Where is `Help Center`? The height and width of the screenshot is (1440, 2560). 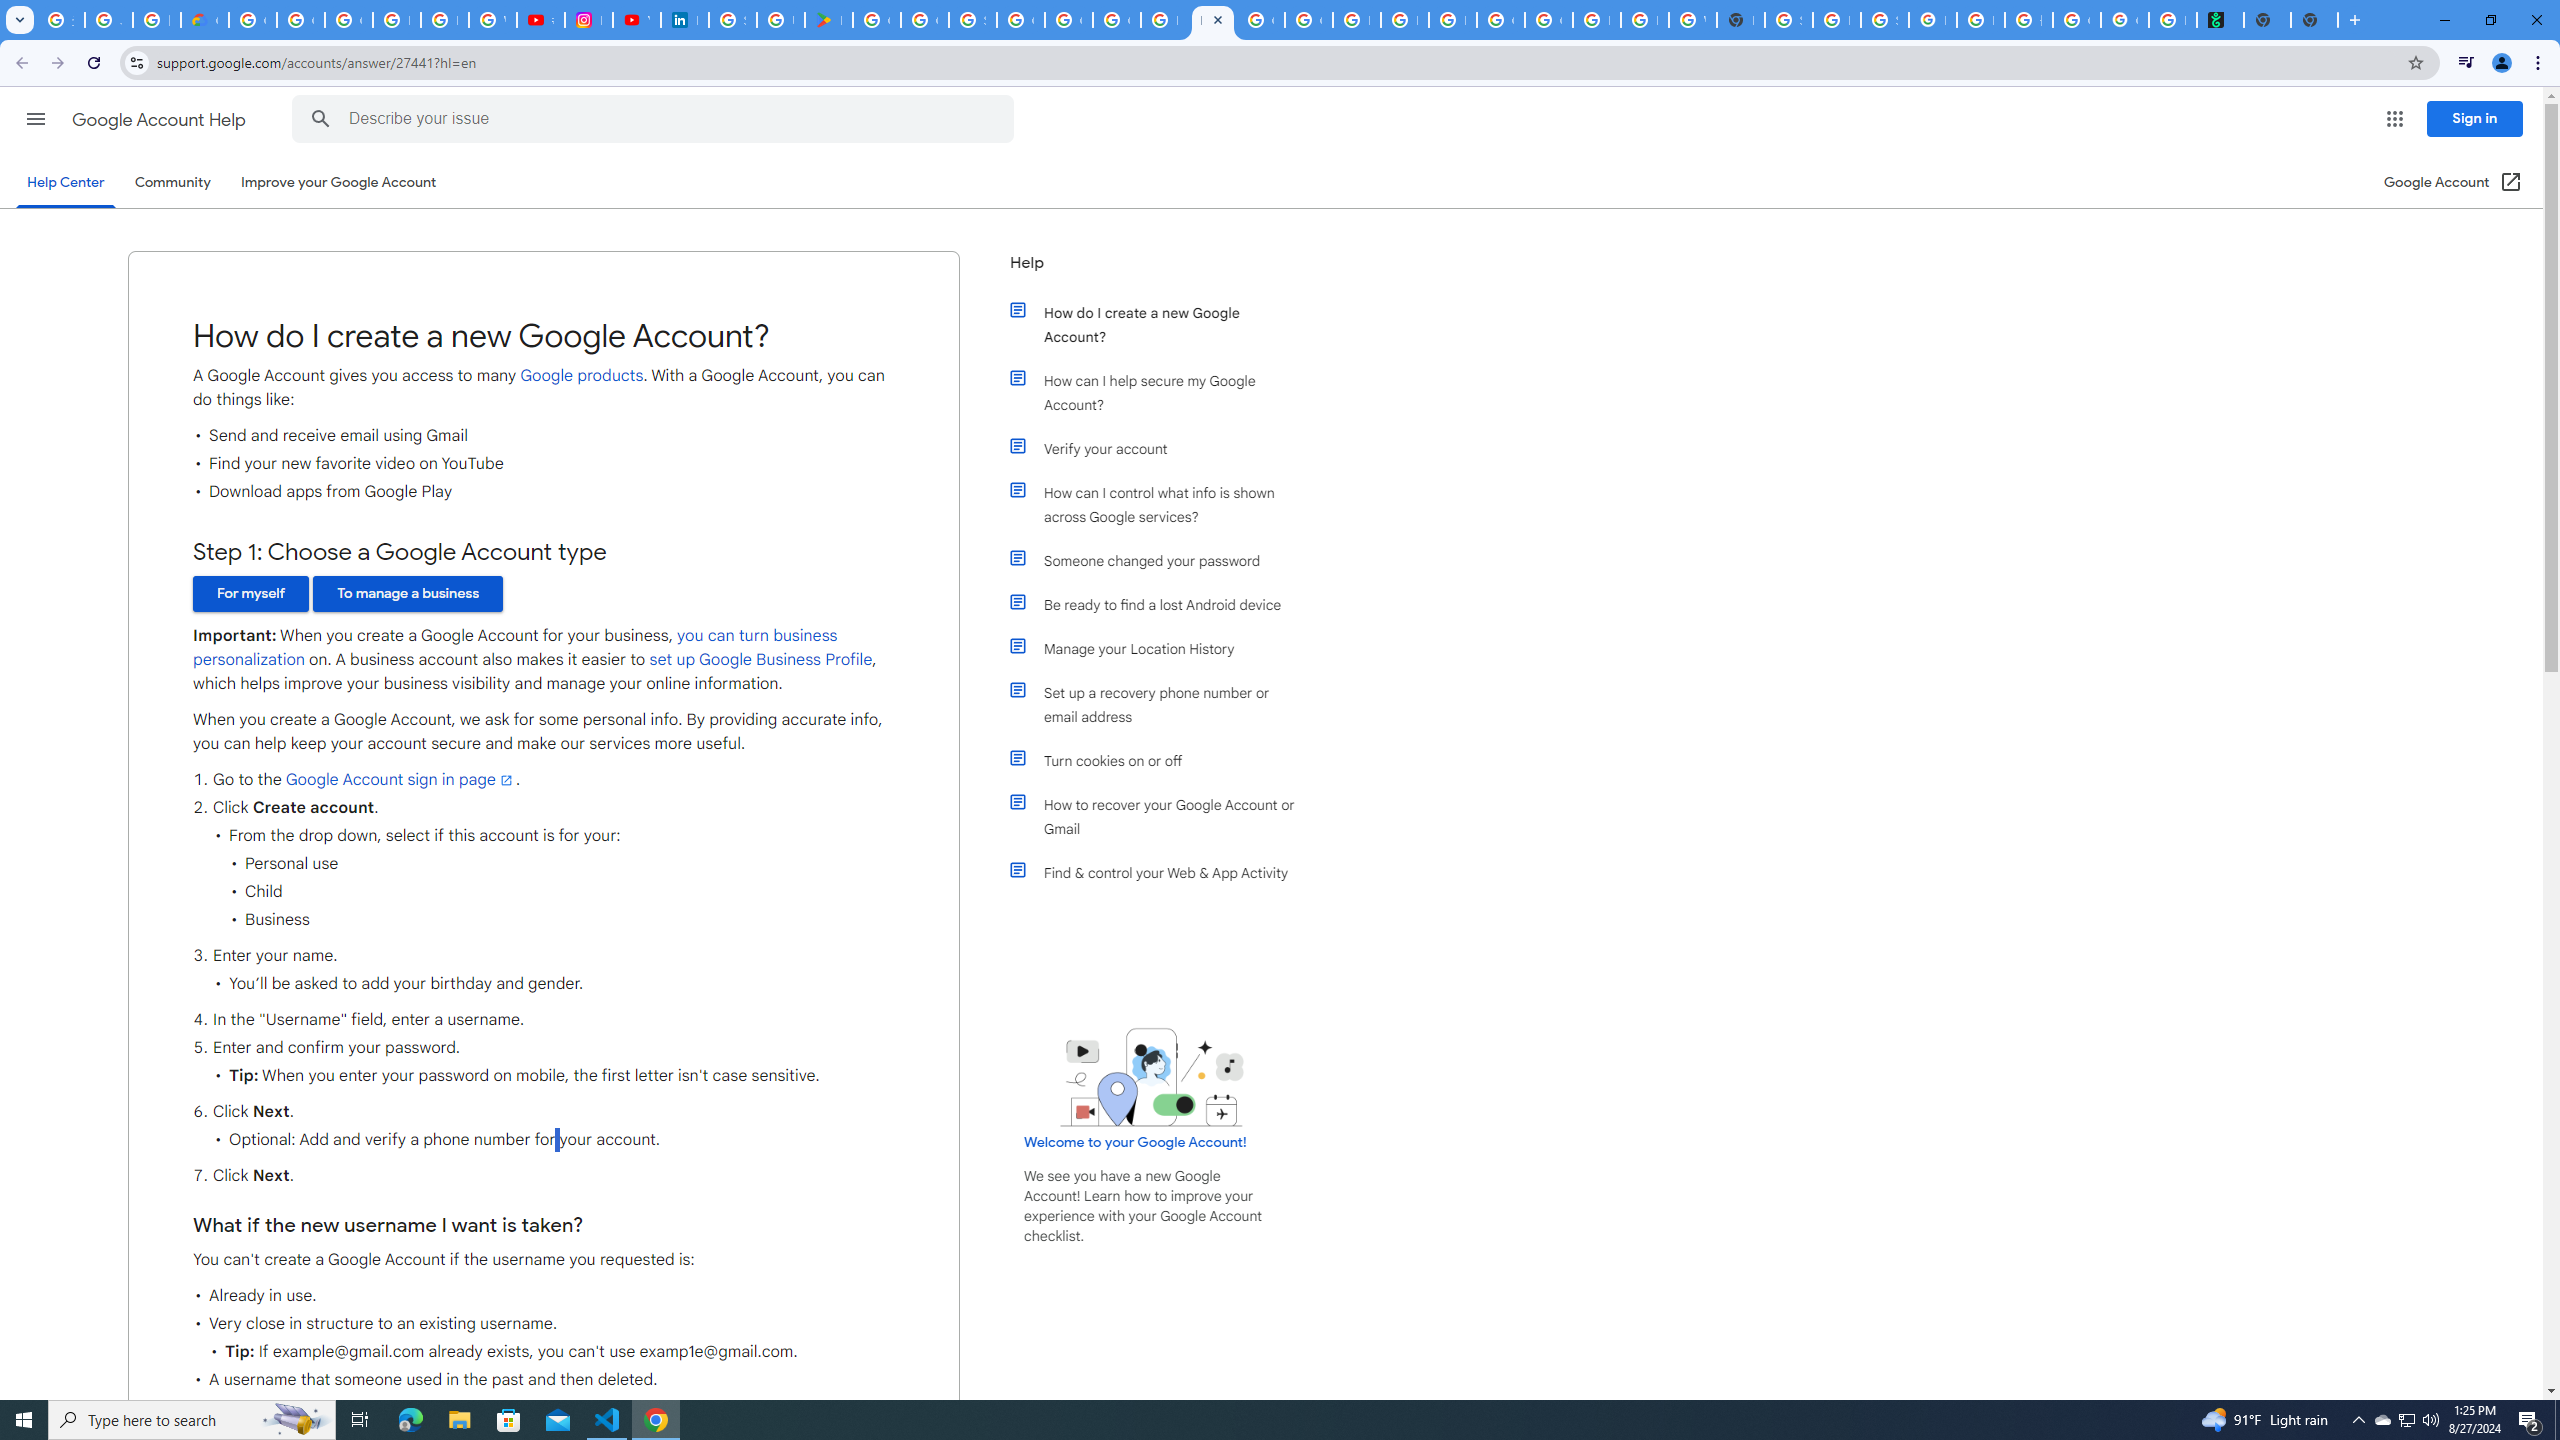
Help Center is located at coordinates (65, 182).